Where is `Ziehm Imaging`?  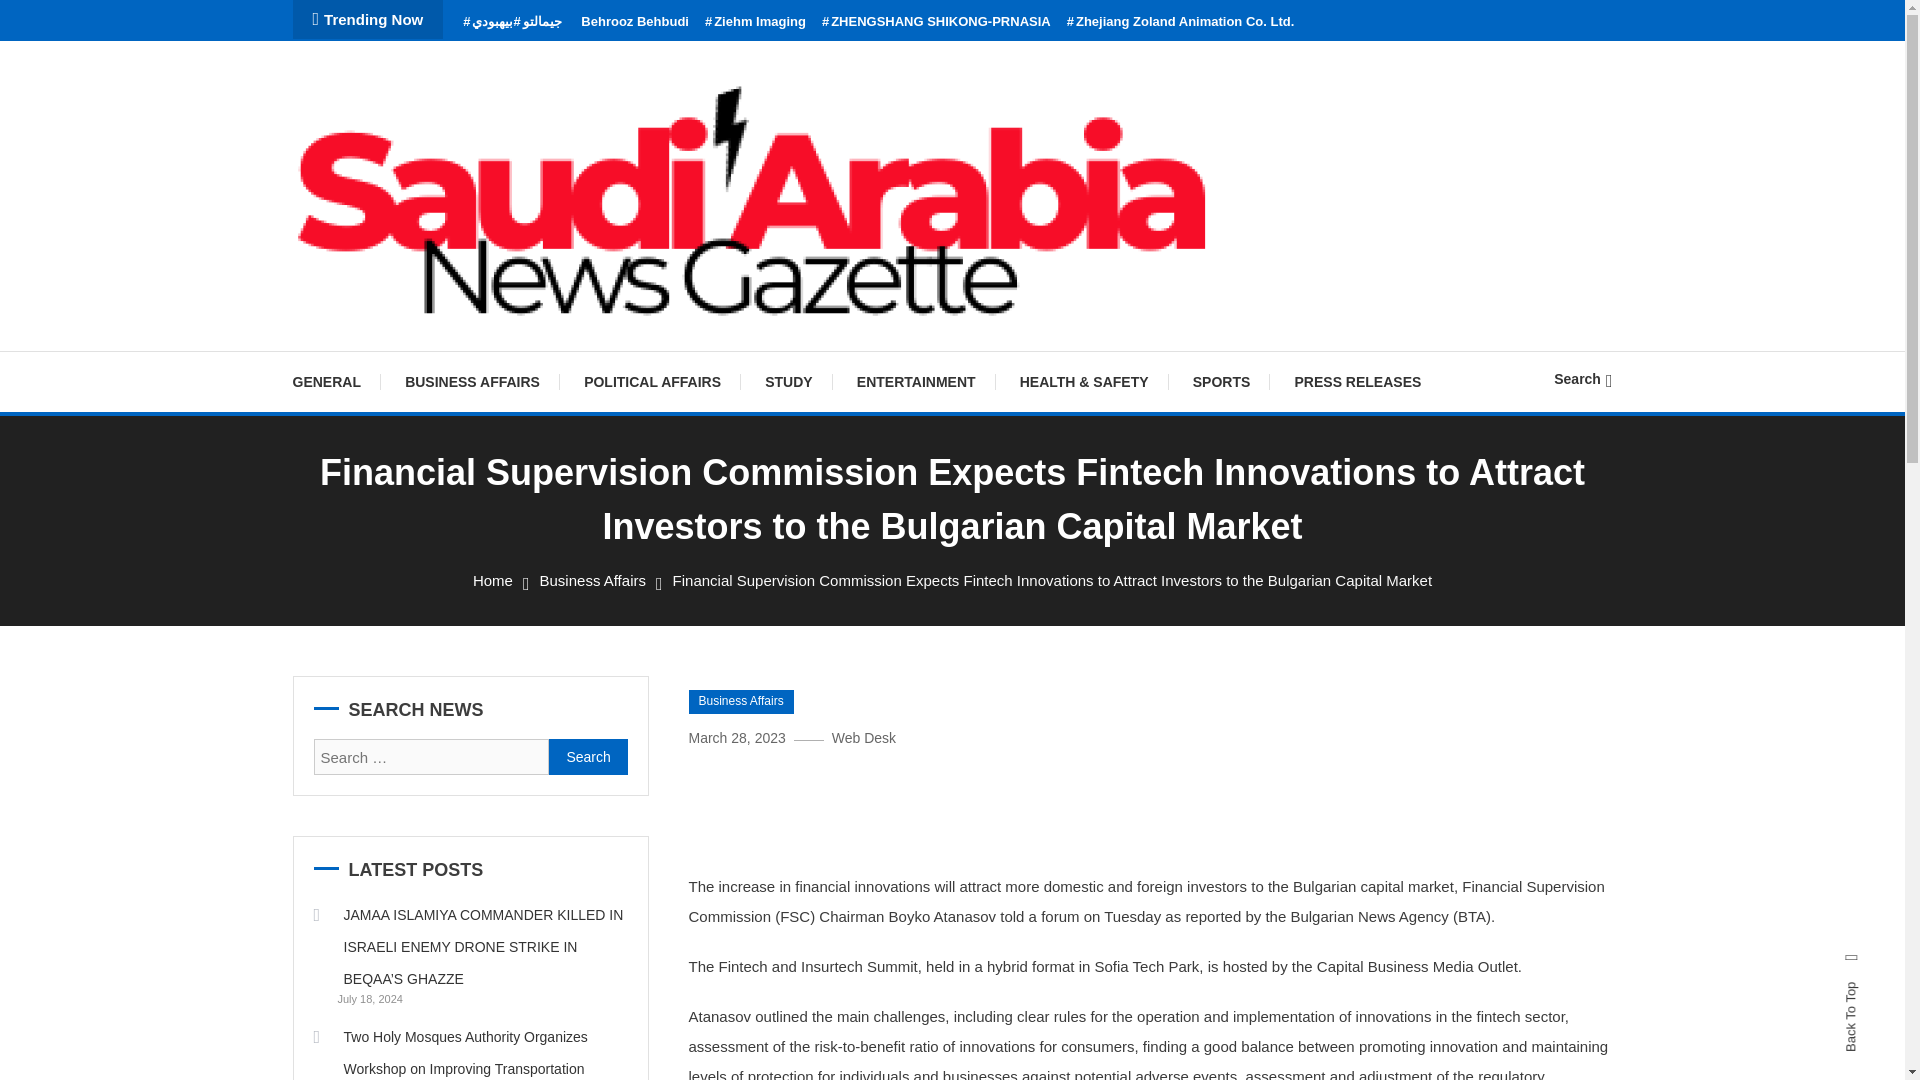 Ziehm Imaging is located at coordinates (755, 22).